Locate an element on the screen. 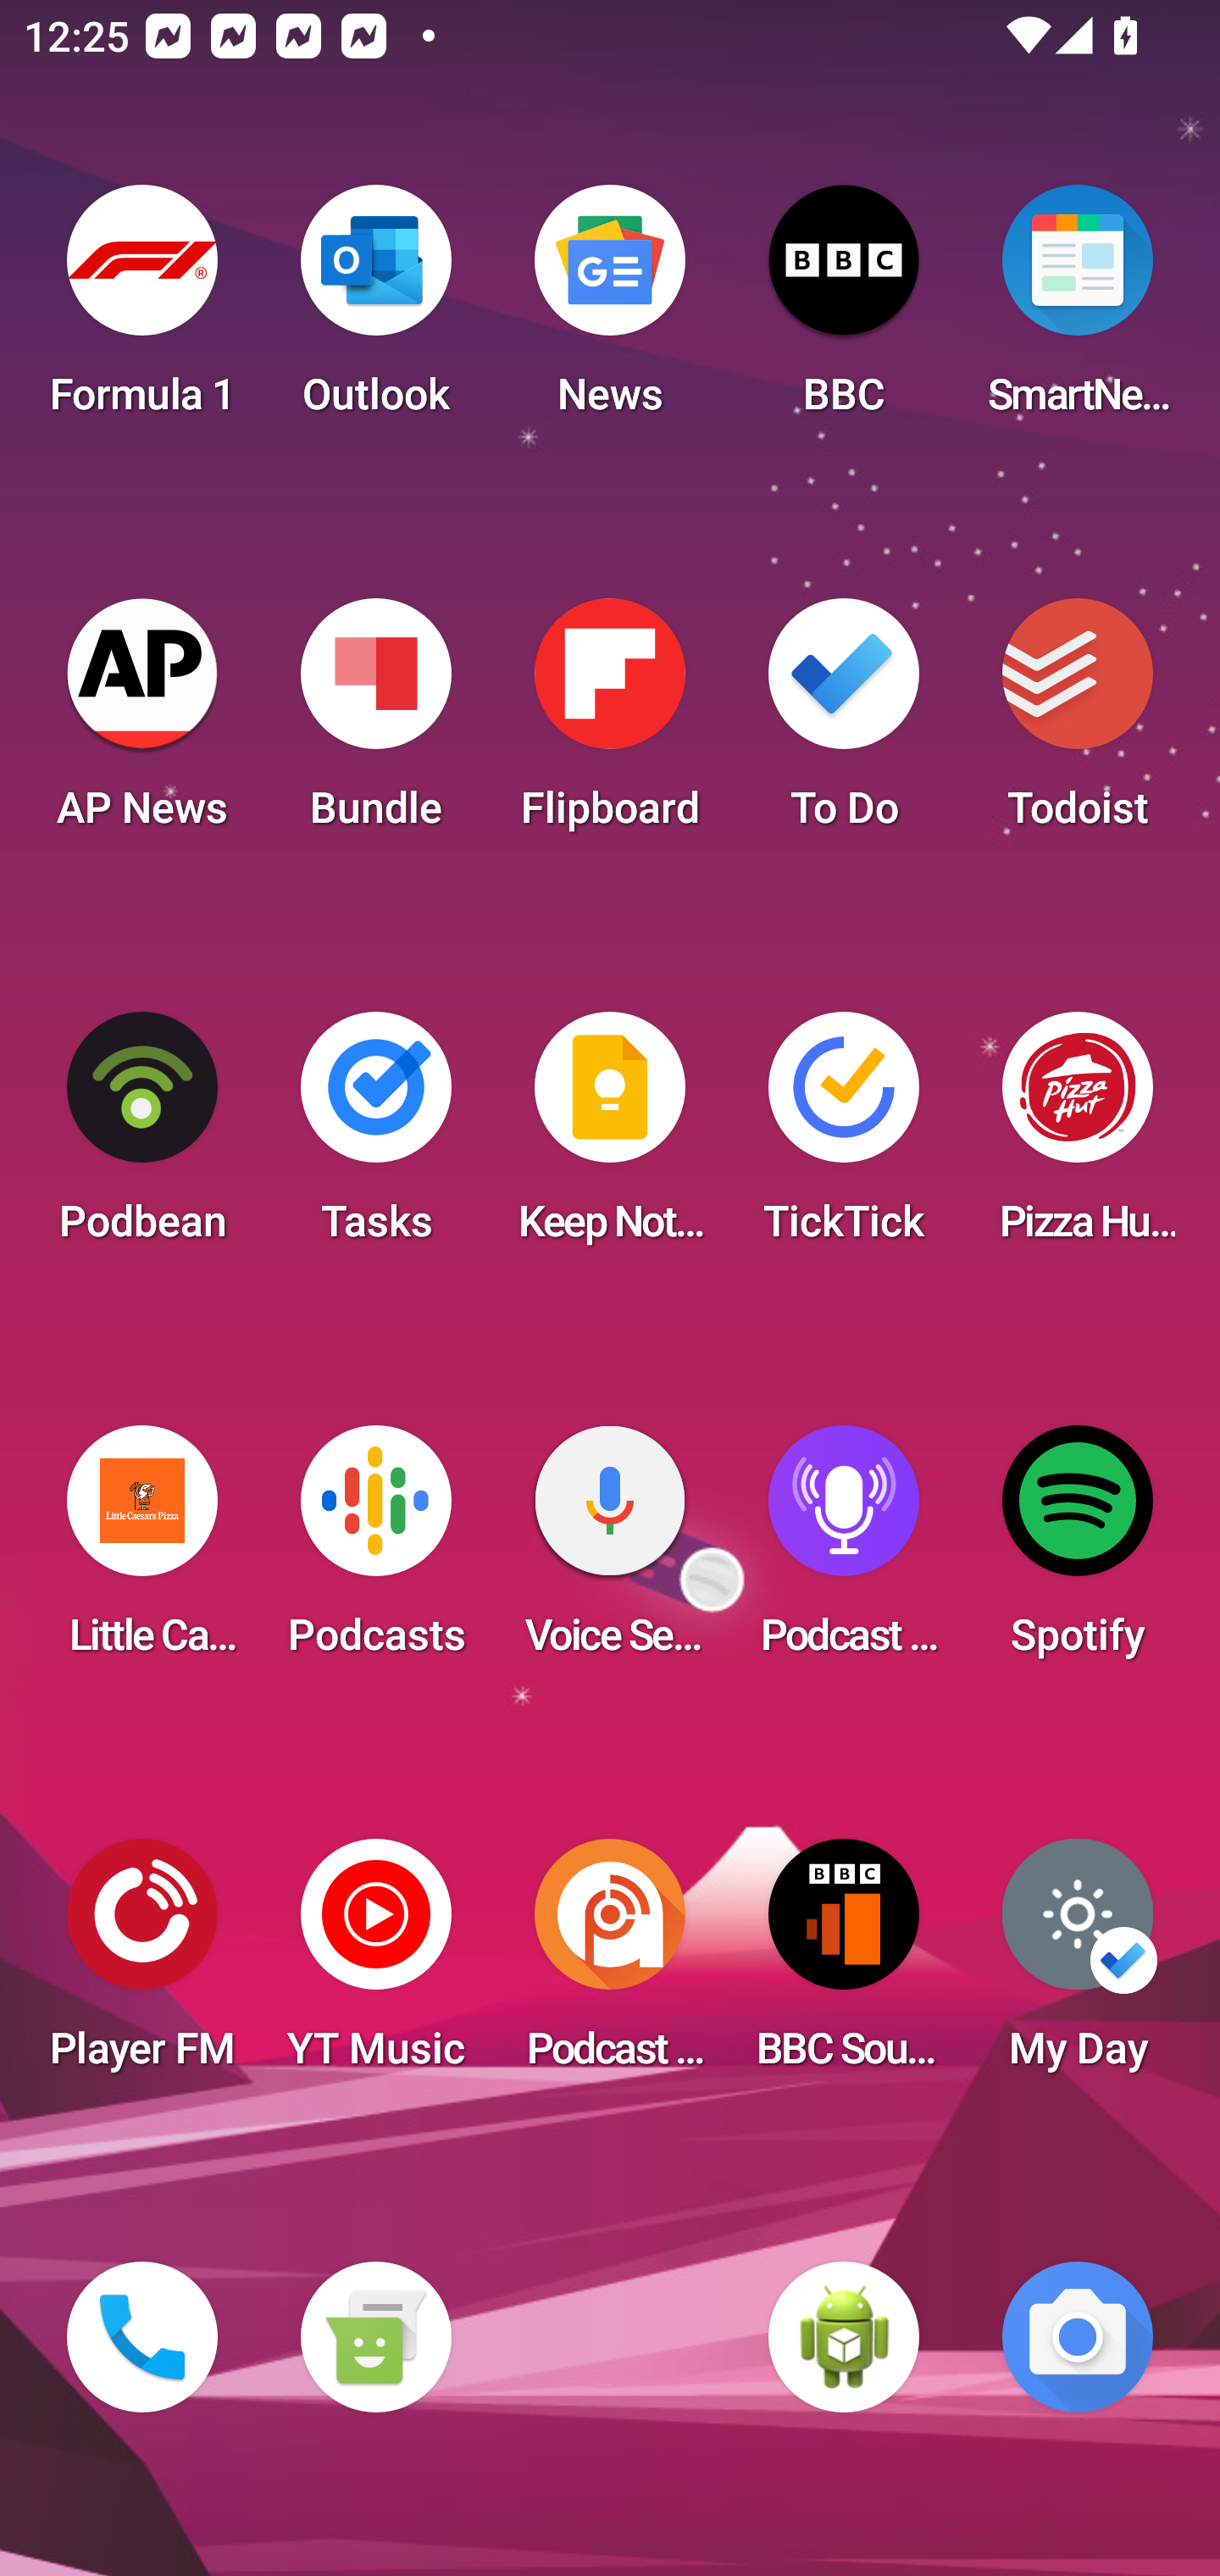 The image size is (1220, 2576). BBC Sounds is located at coordinates (844, 1964).